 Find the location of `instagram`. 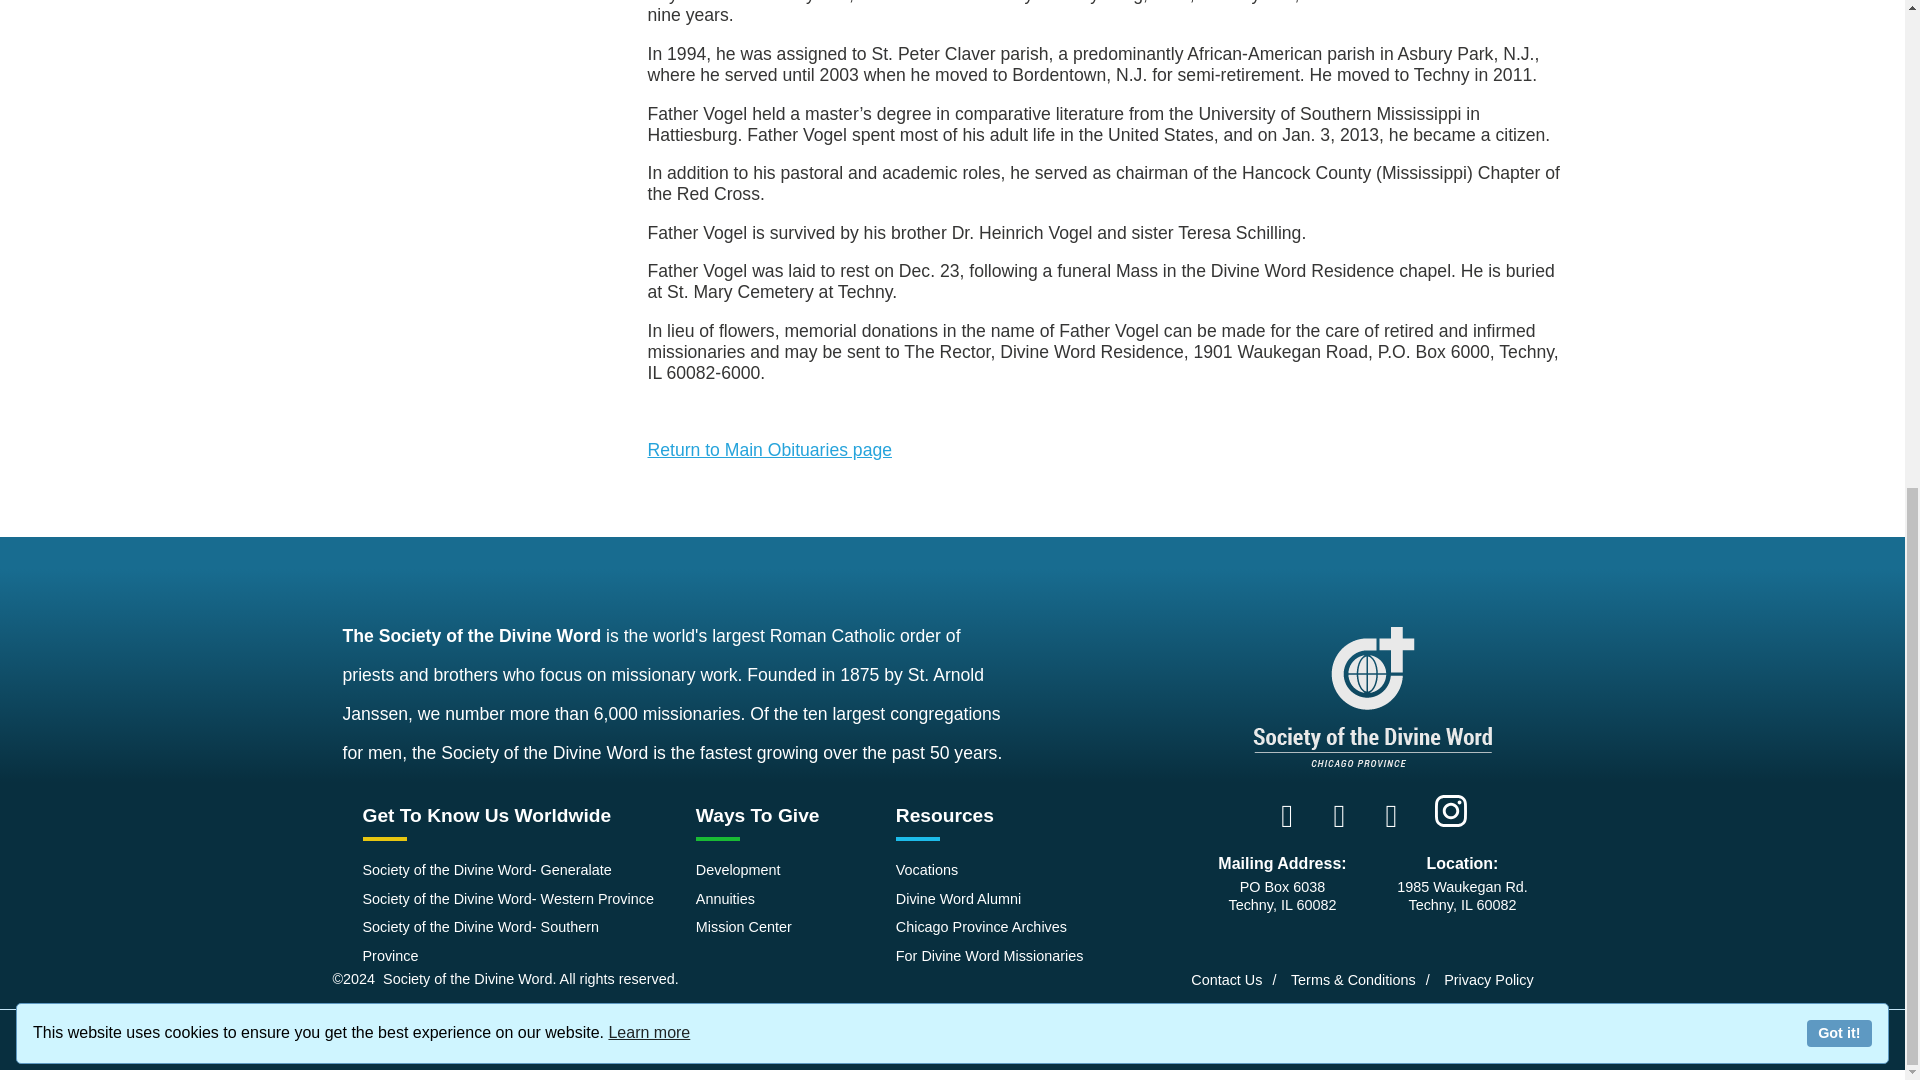

instagram is located at coordinates (1450, 810).